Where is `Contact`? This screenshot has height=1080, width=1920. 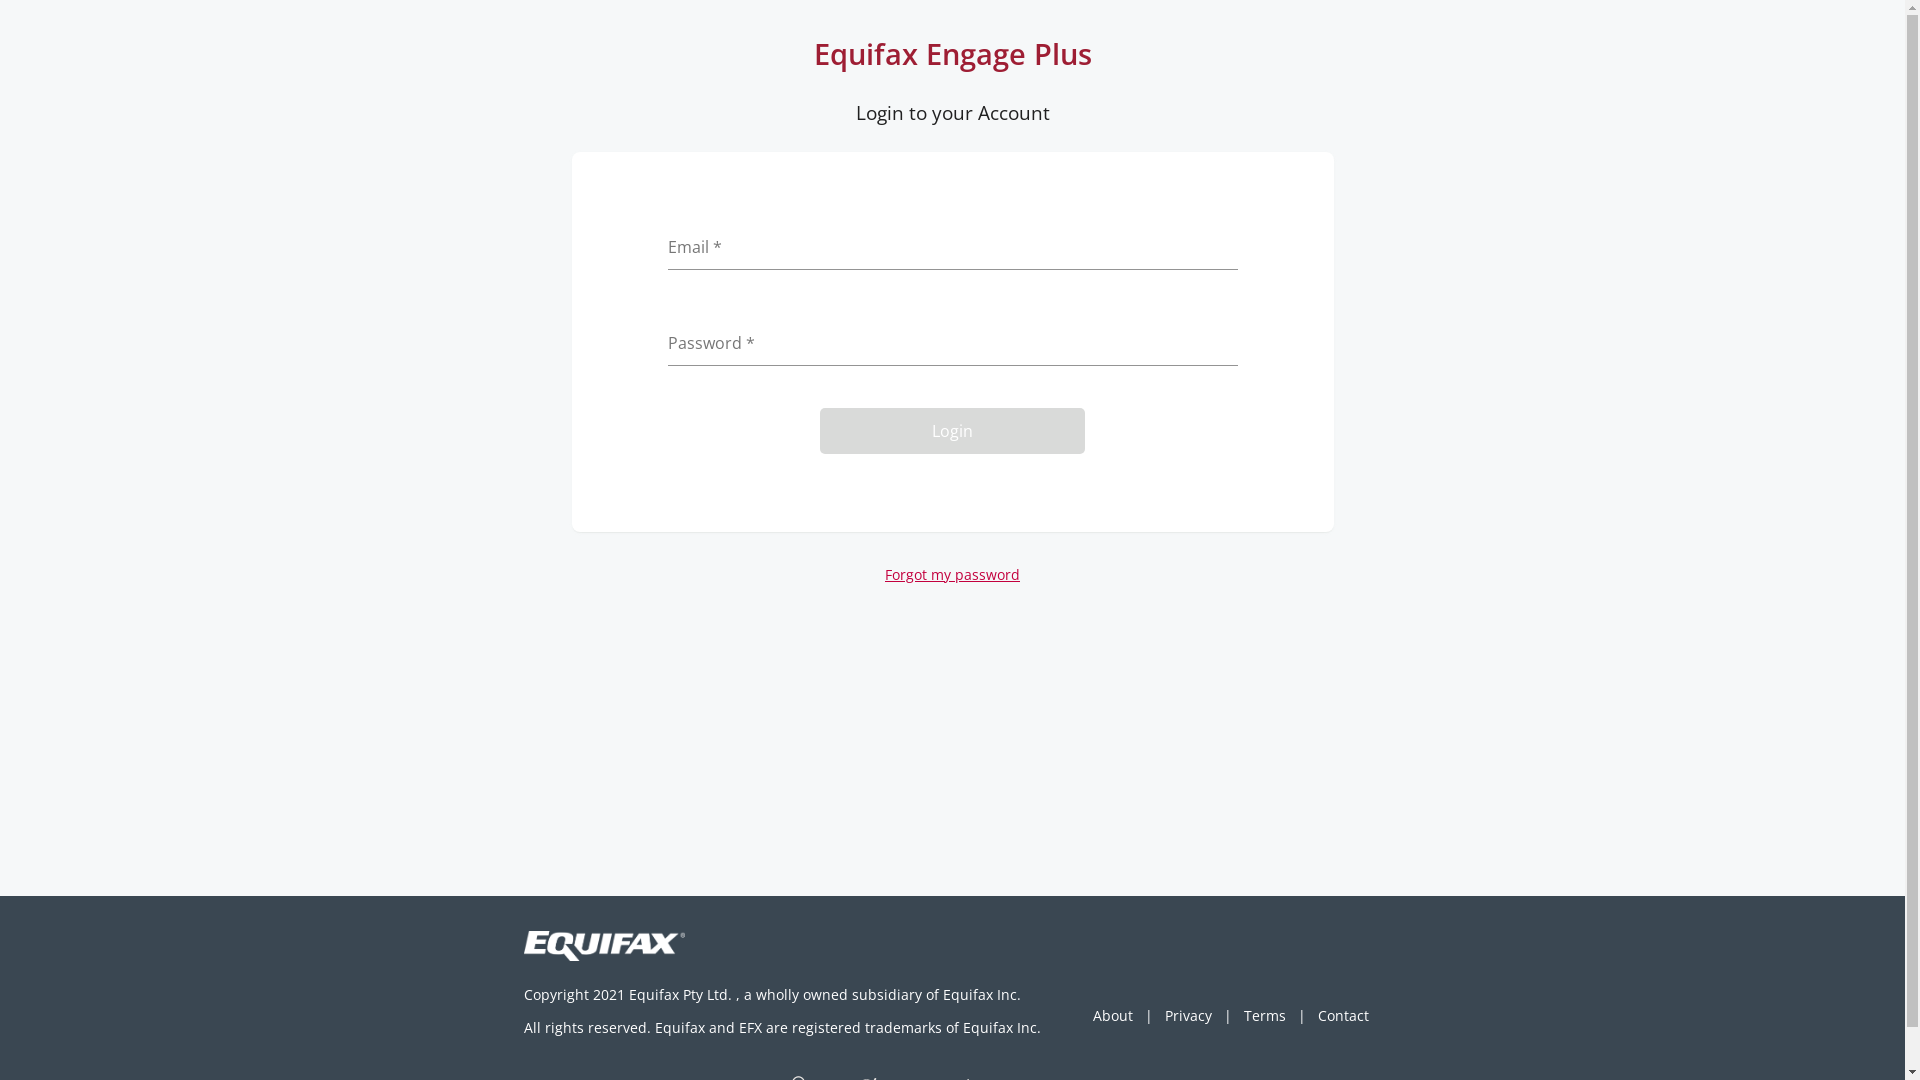 Contact is located at coordinates (1344, 1016).